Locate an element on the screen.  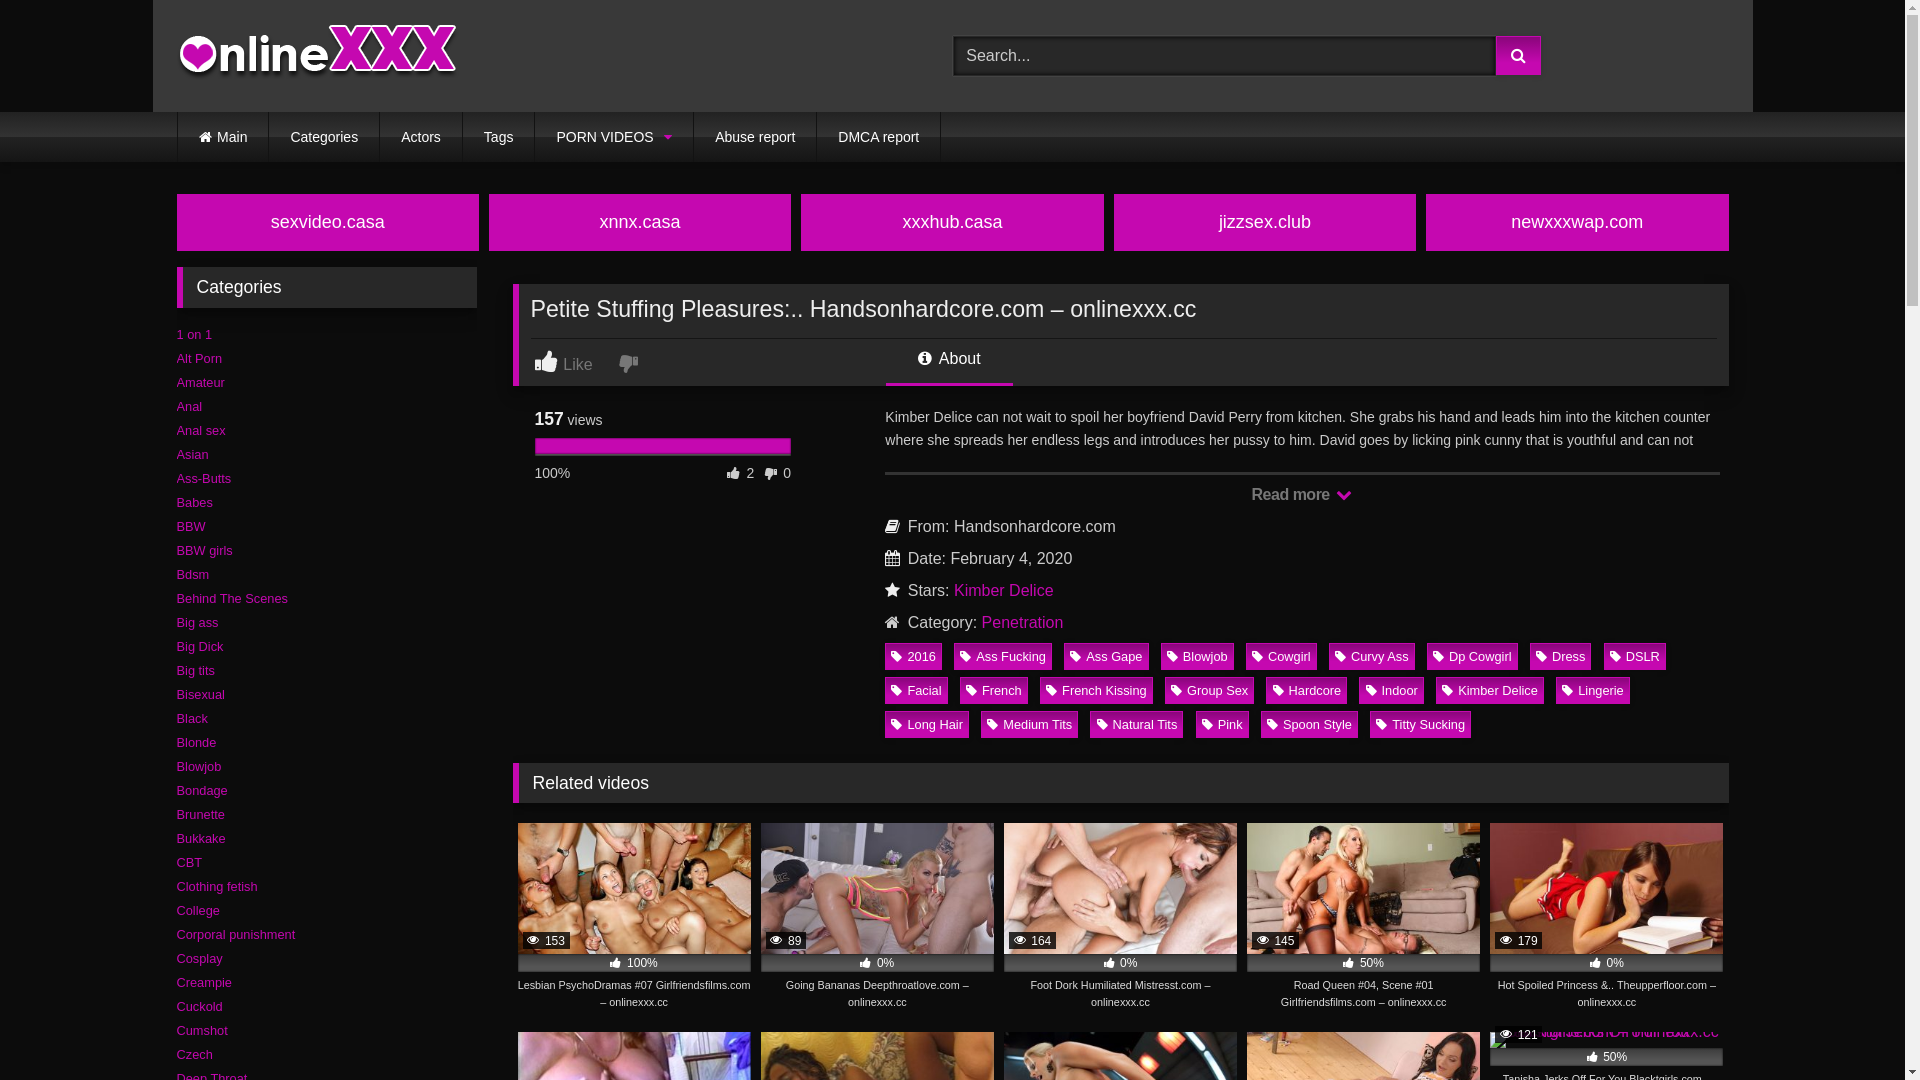
Big ass is located at coordinates (197, 622).